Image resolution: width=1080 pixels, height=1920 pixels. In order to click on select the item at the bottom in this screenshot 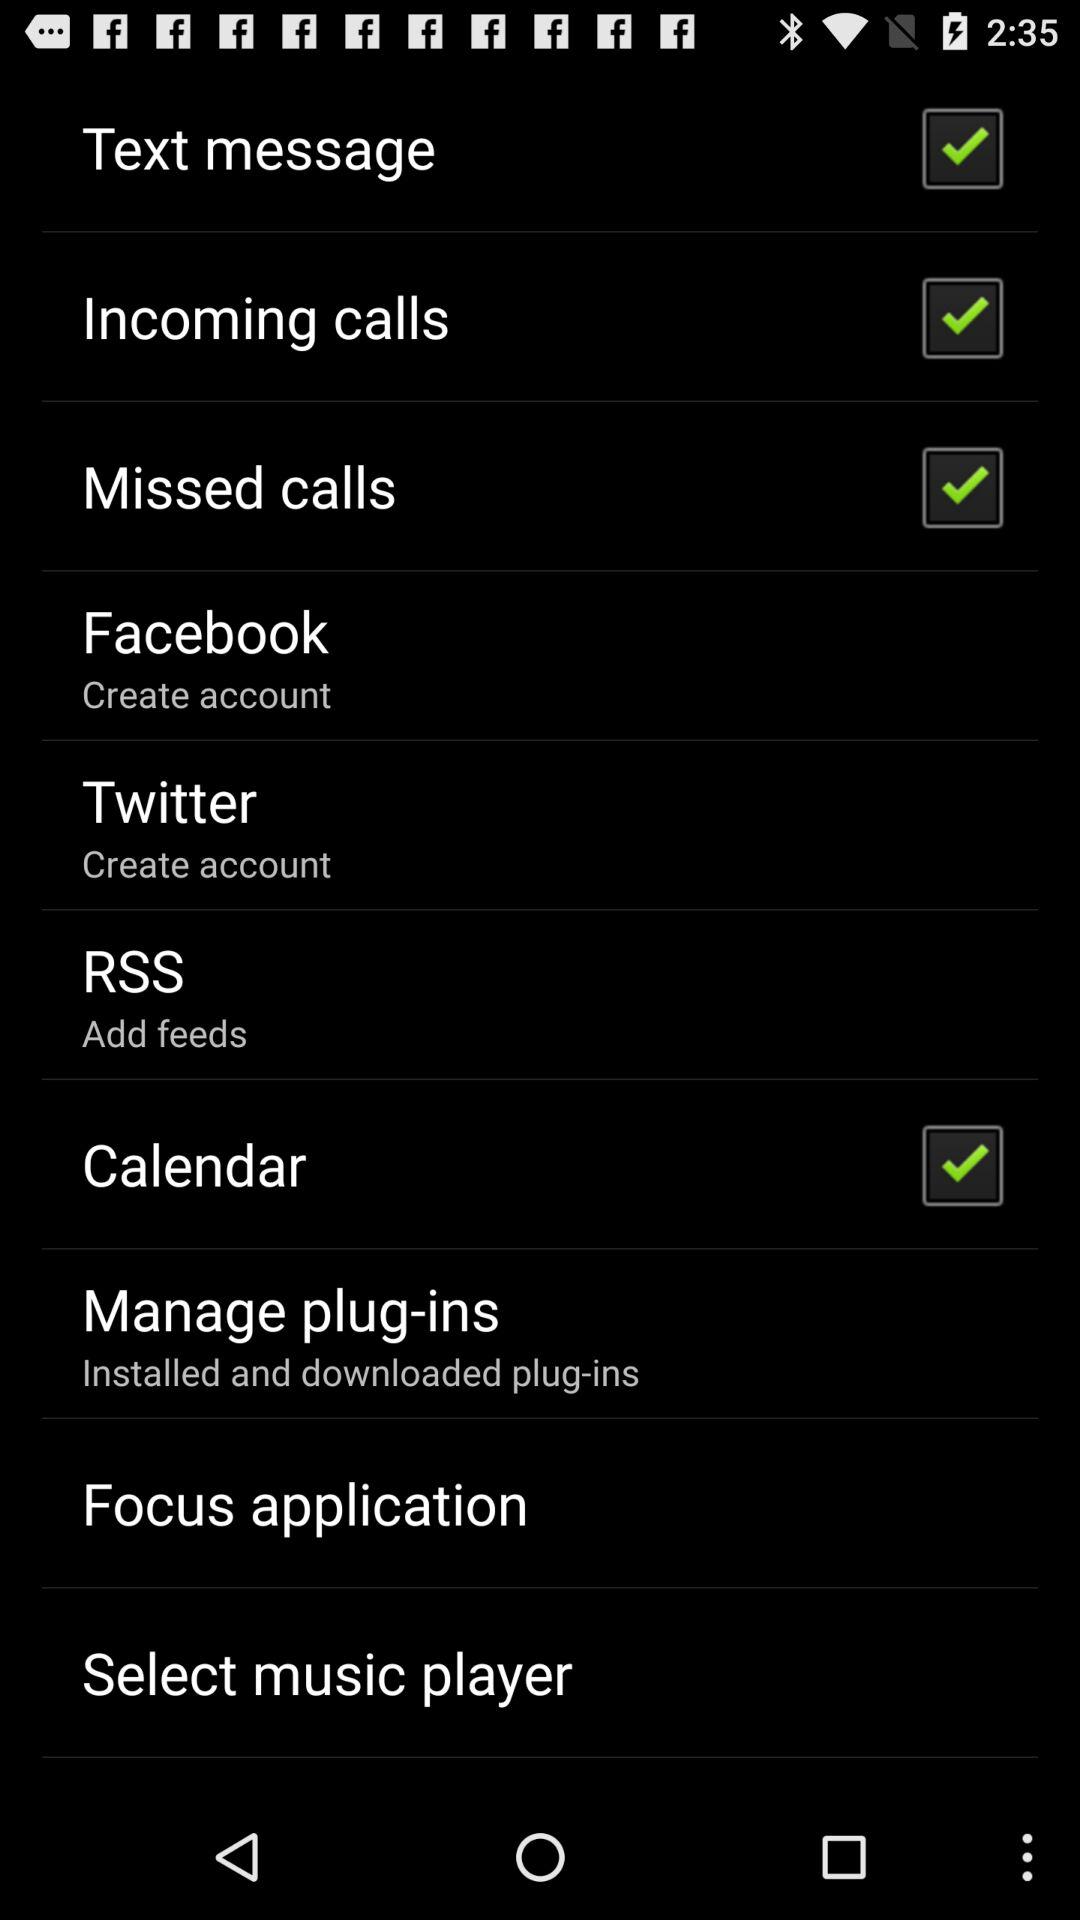, I will do `click(360, 1372)`.